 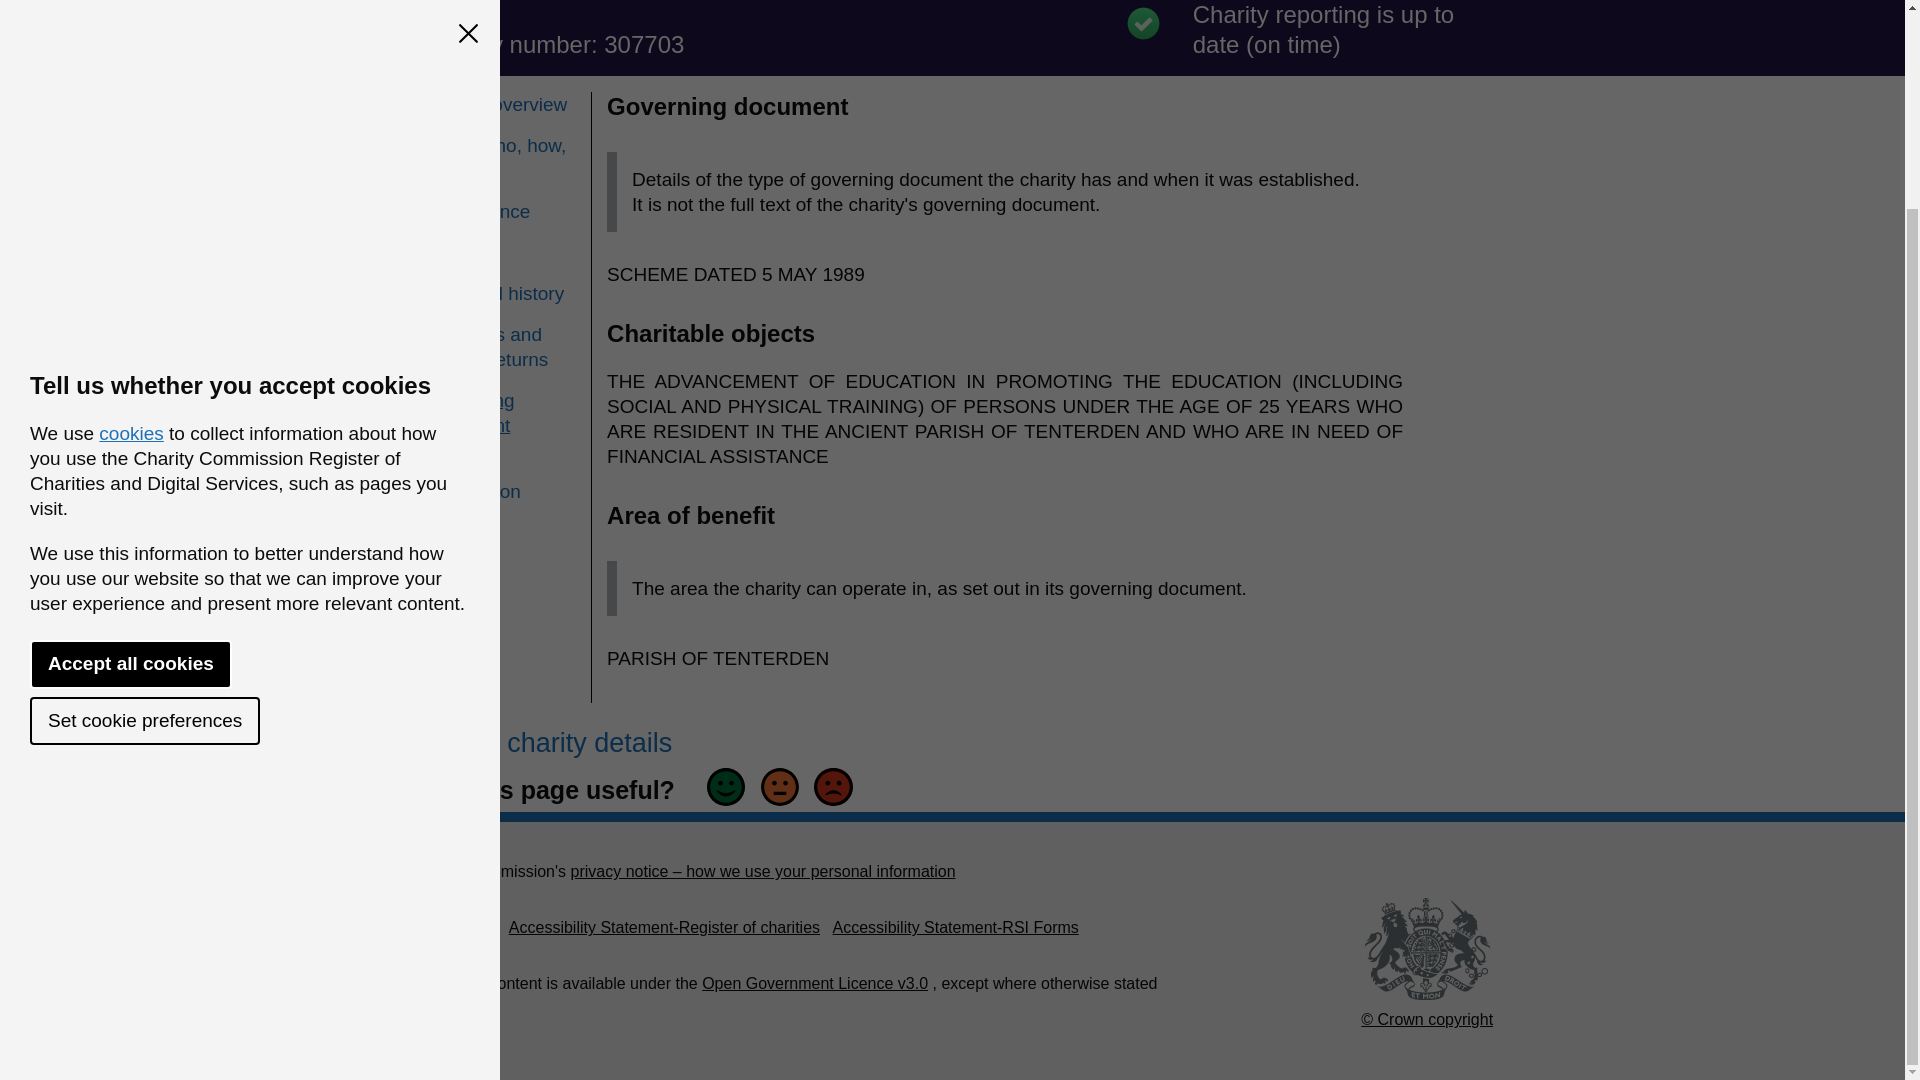 I want to click on Governing document, so click(x=470, y=412).